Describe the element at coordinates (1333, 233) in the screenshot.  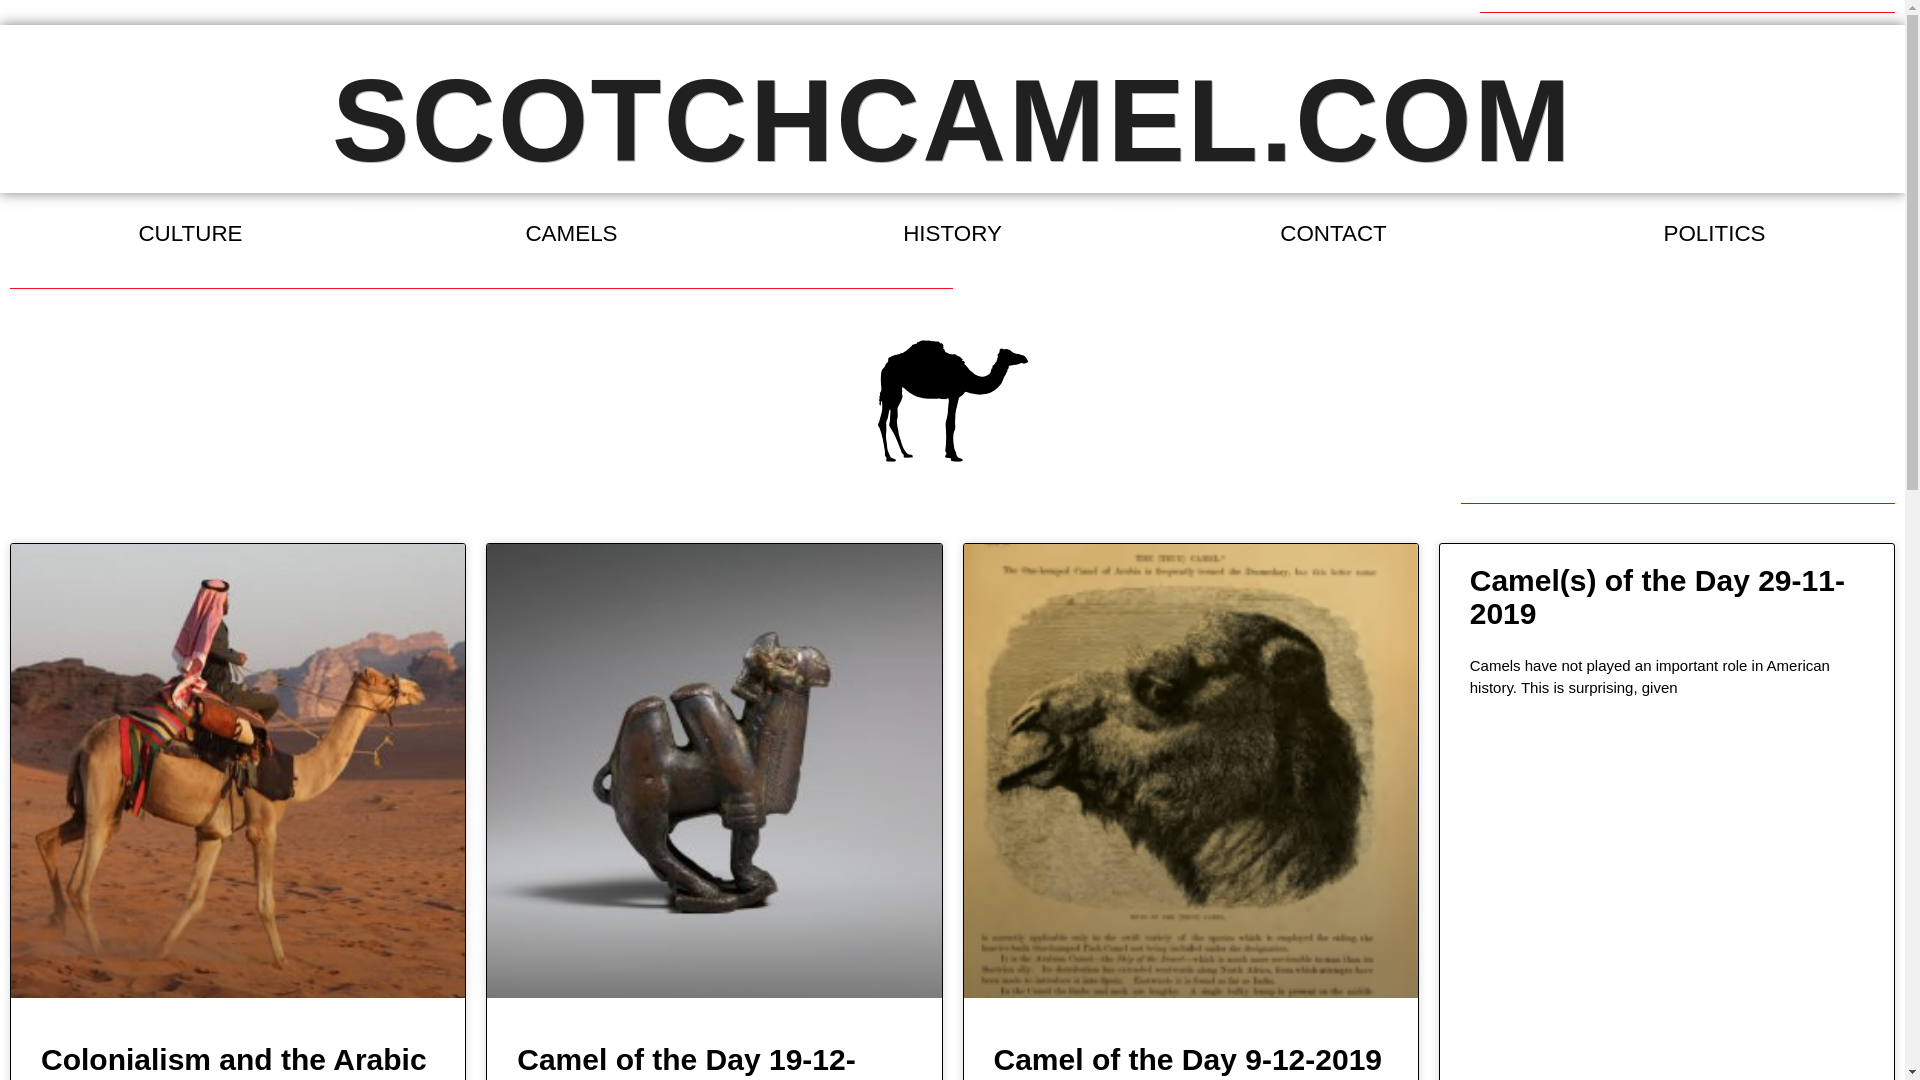
I see `CONTACT` at that location.